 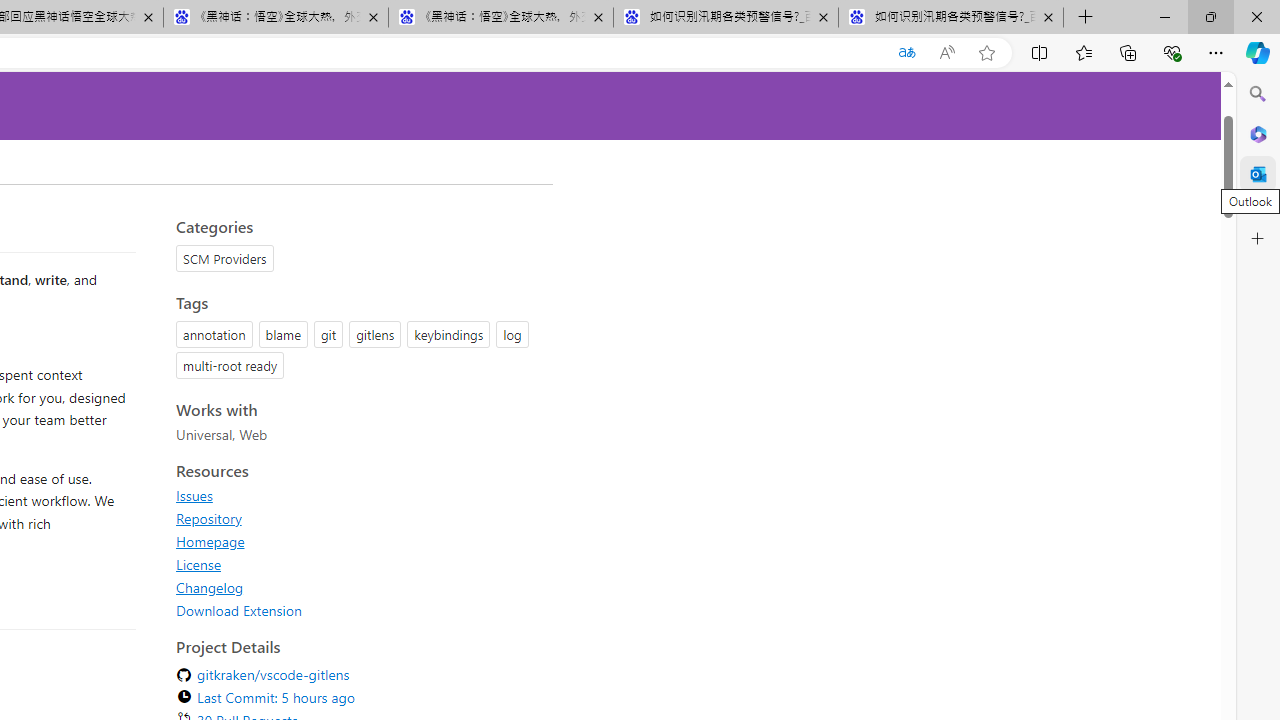 I want to click on Changelog, so click(x=358, y=587).